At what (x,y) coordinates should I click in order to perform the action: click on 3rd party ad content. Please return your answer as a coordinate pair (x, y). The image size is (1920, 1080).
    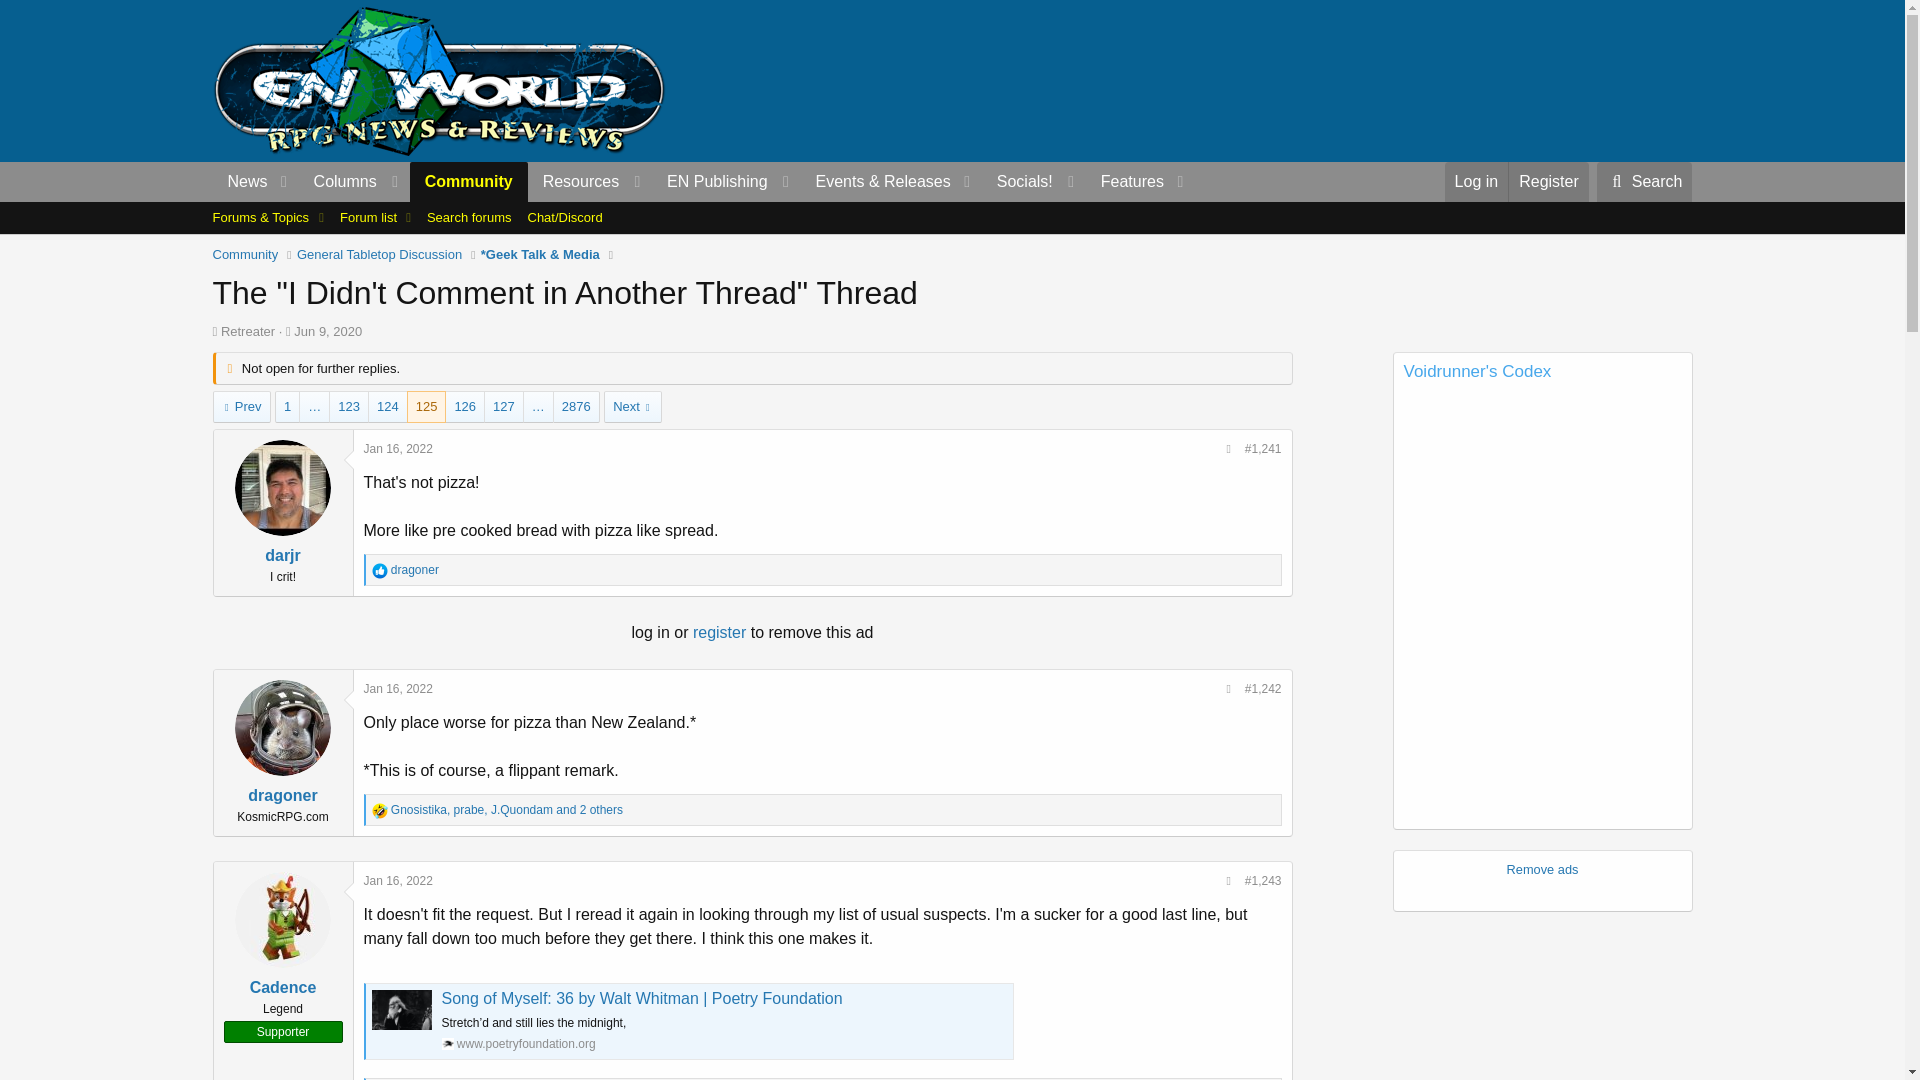
    Looking at the image, I should click on (1327, 80).